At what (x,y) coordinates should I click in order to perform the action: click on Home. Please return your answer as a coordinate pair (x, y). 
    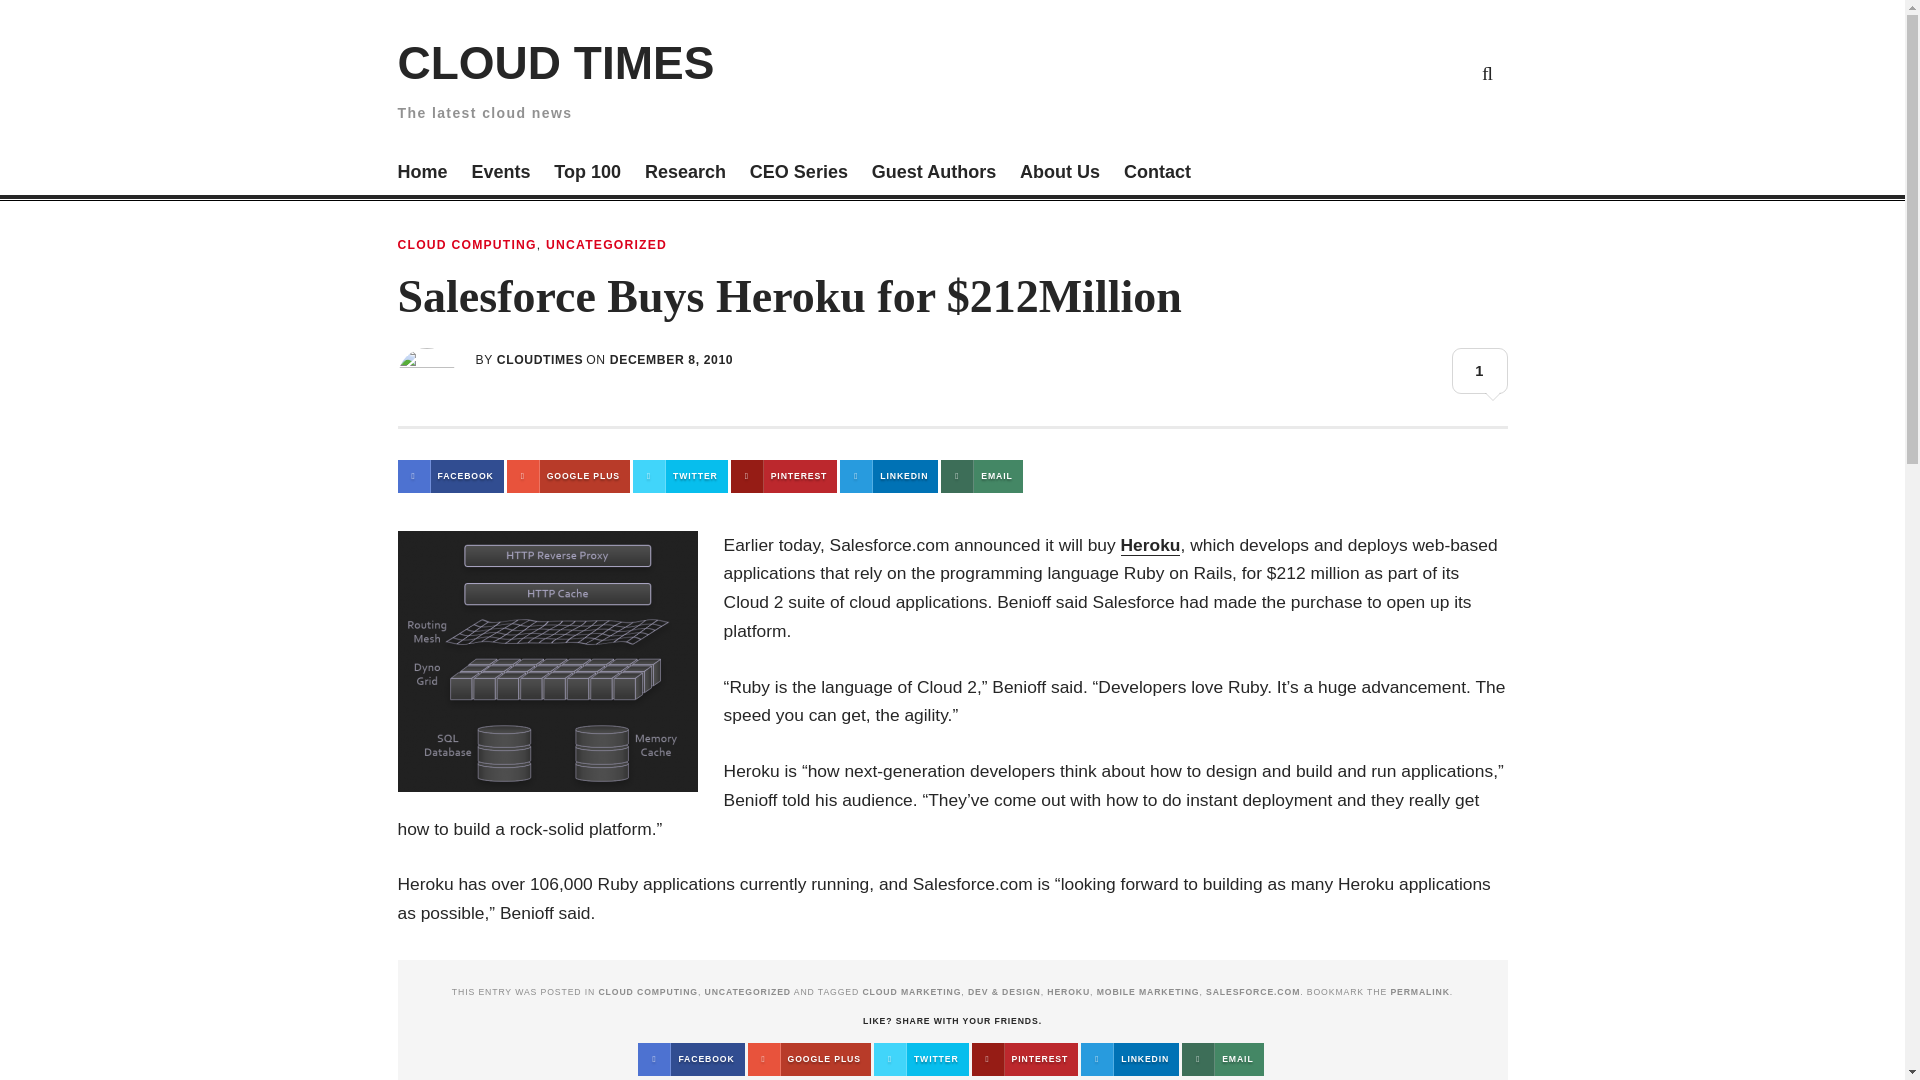
    Looking at the image, I should click on (422, 174).